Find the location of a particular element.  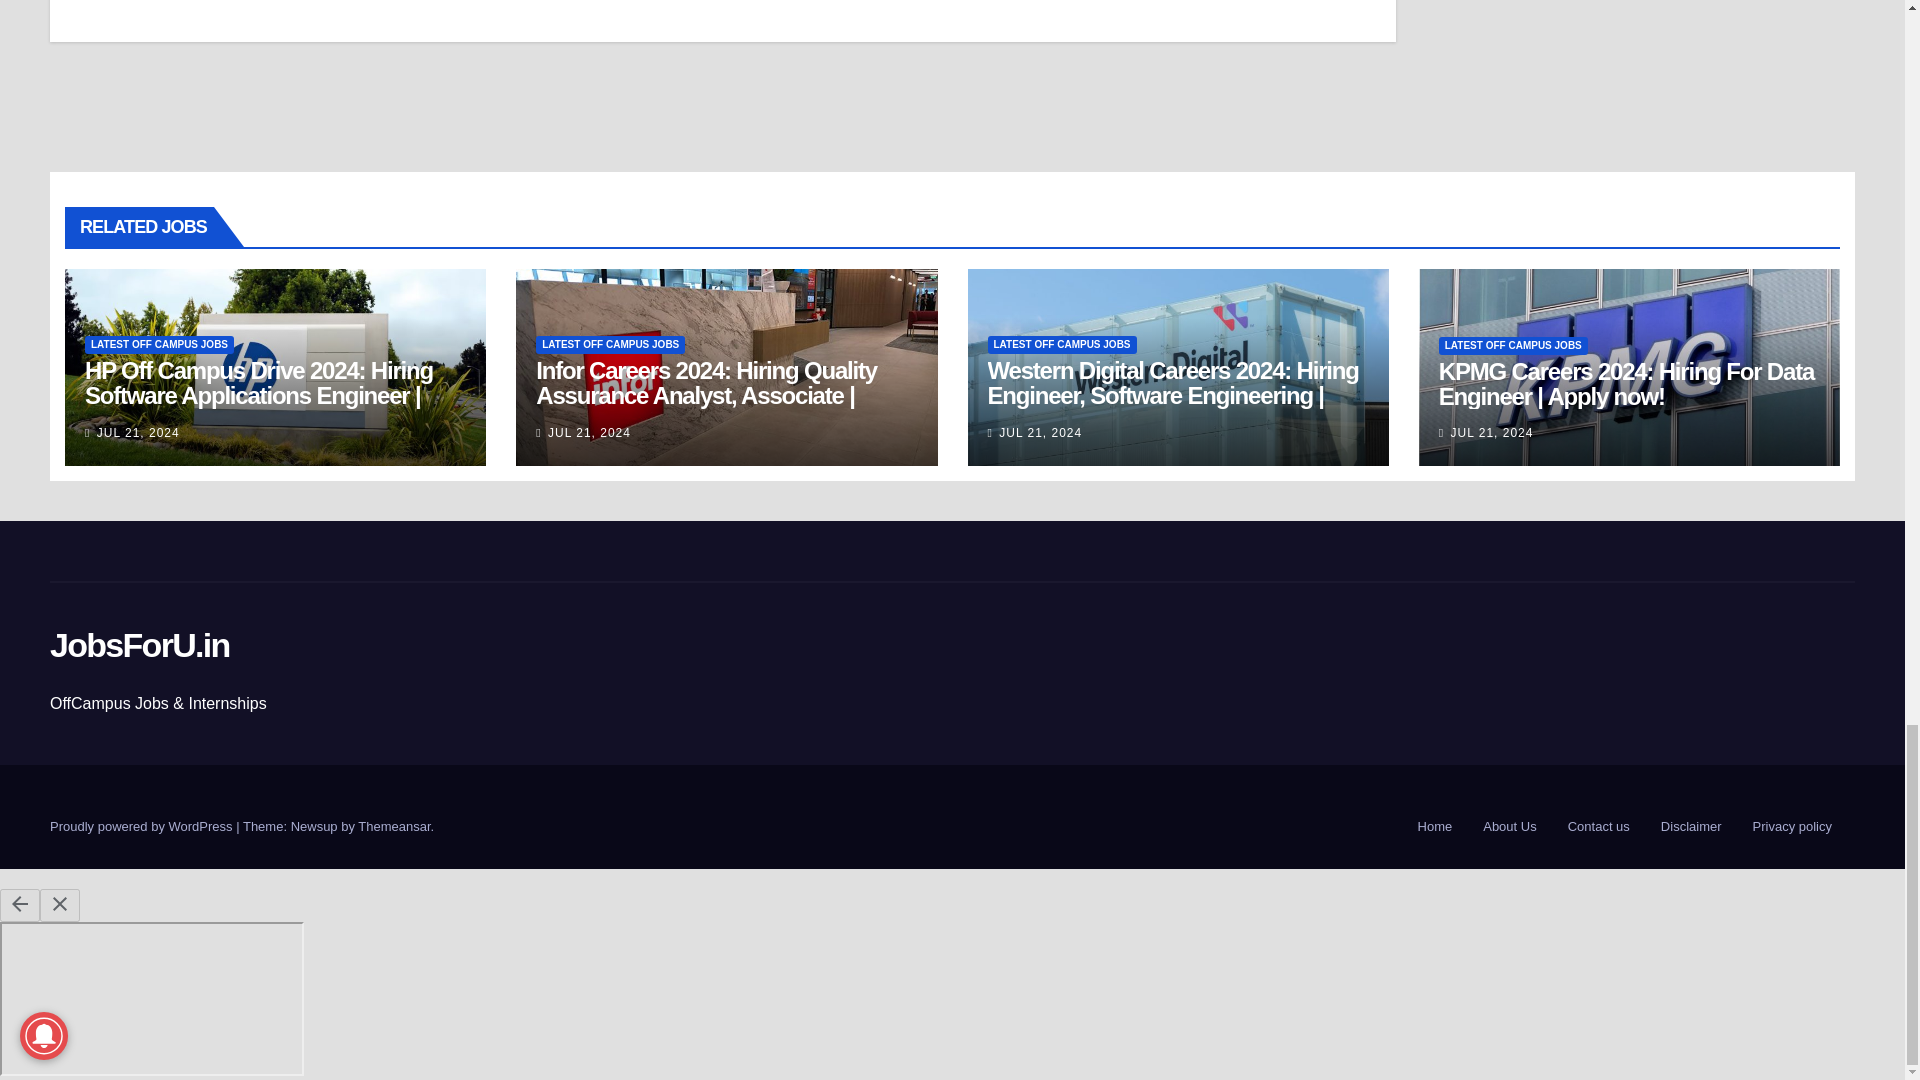

LATEST OFF CAMPUS JOBS is located at coordinates (610, 344).